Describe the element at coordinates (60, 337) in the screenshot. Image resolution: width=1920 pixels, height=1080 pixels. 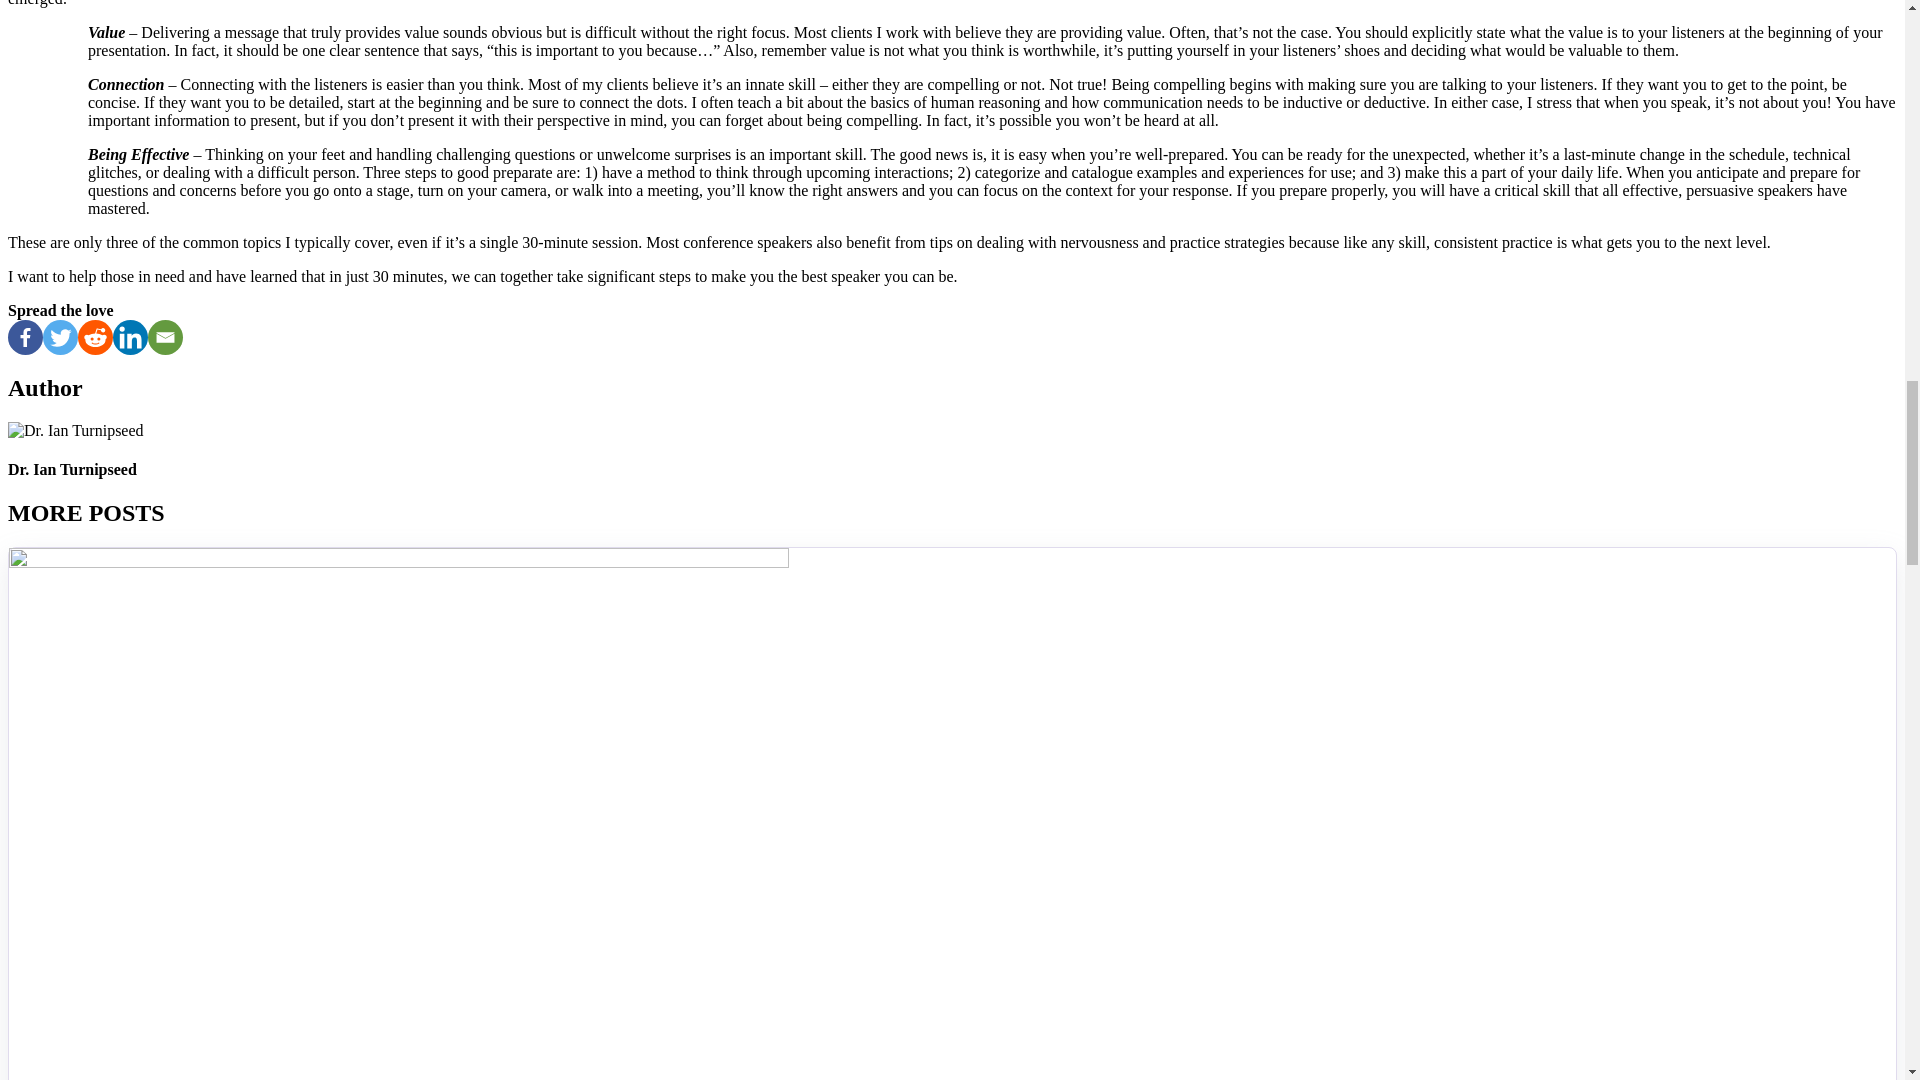
I see `Twitter` at that location.